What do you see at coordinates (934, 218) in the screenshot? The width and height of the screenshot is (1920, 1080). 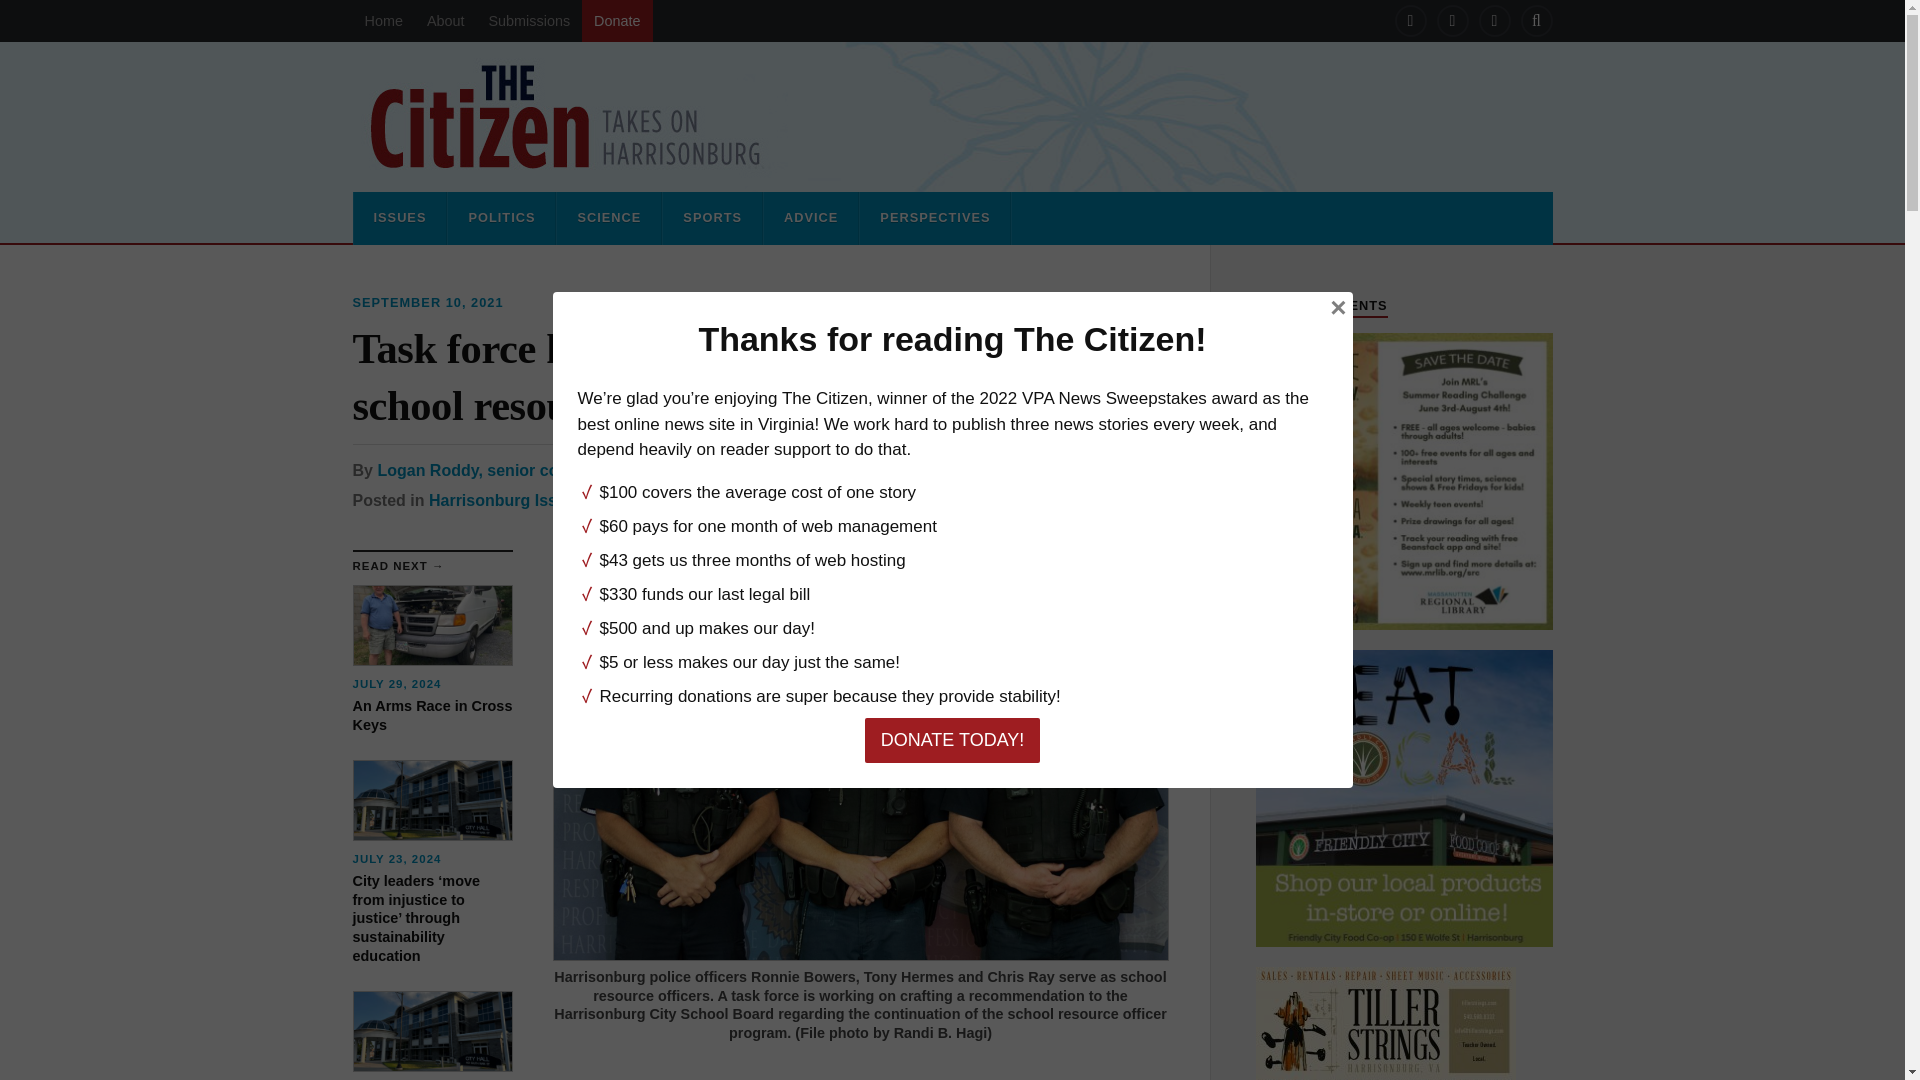 I see `PERSPECTIVES` at bounding box center [934, 218].